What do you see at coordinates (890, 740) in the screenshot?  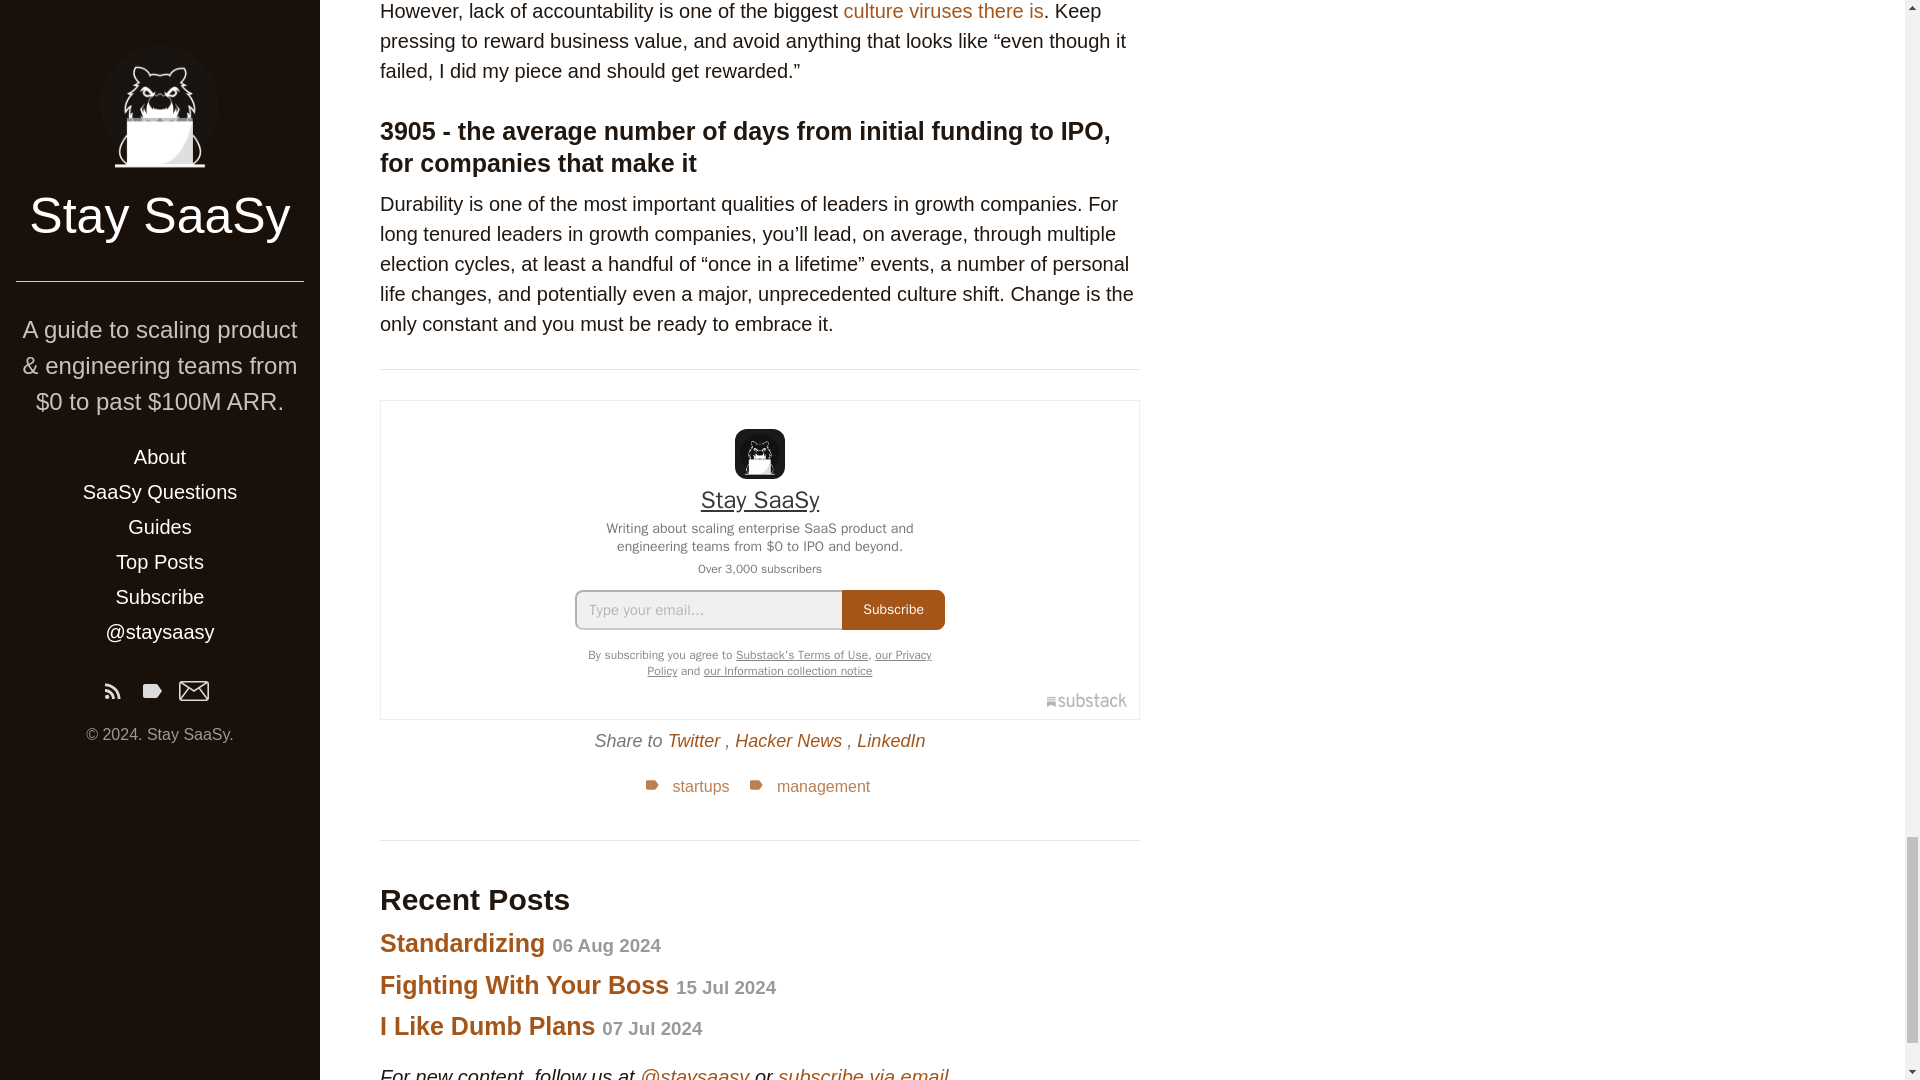 I see `LinkedIn` at bounding box center [890, 740].